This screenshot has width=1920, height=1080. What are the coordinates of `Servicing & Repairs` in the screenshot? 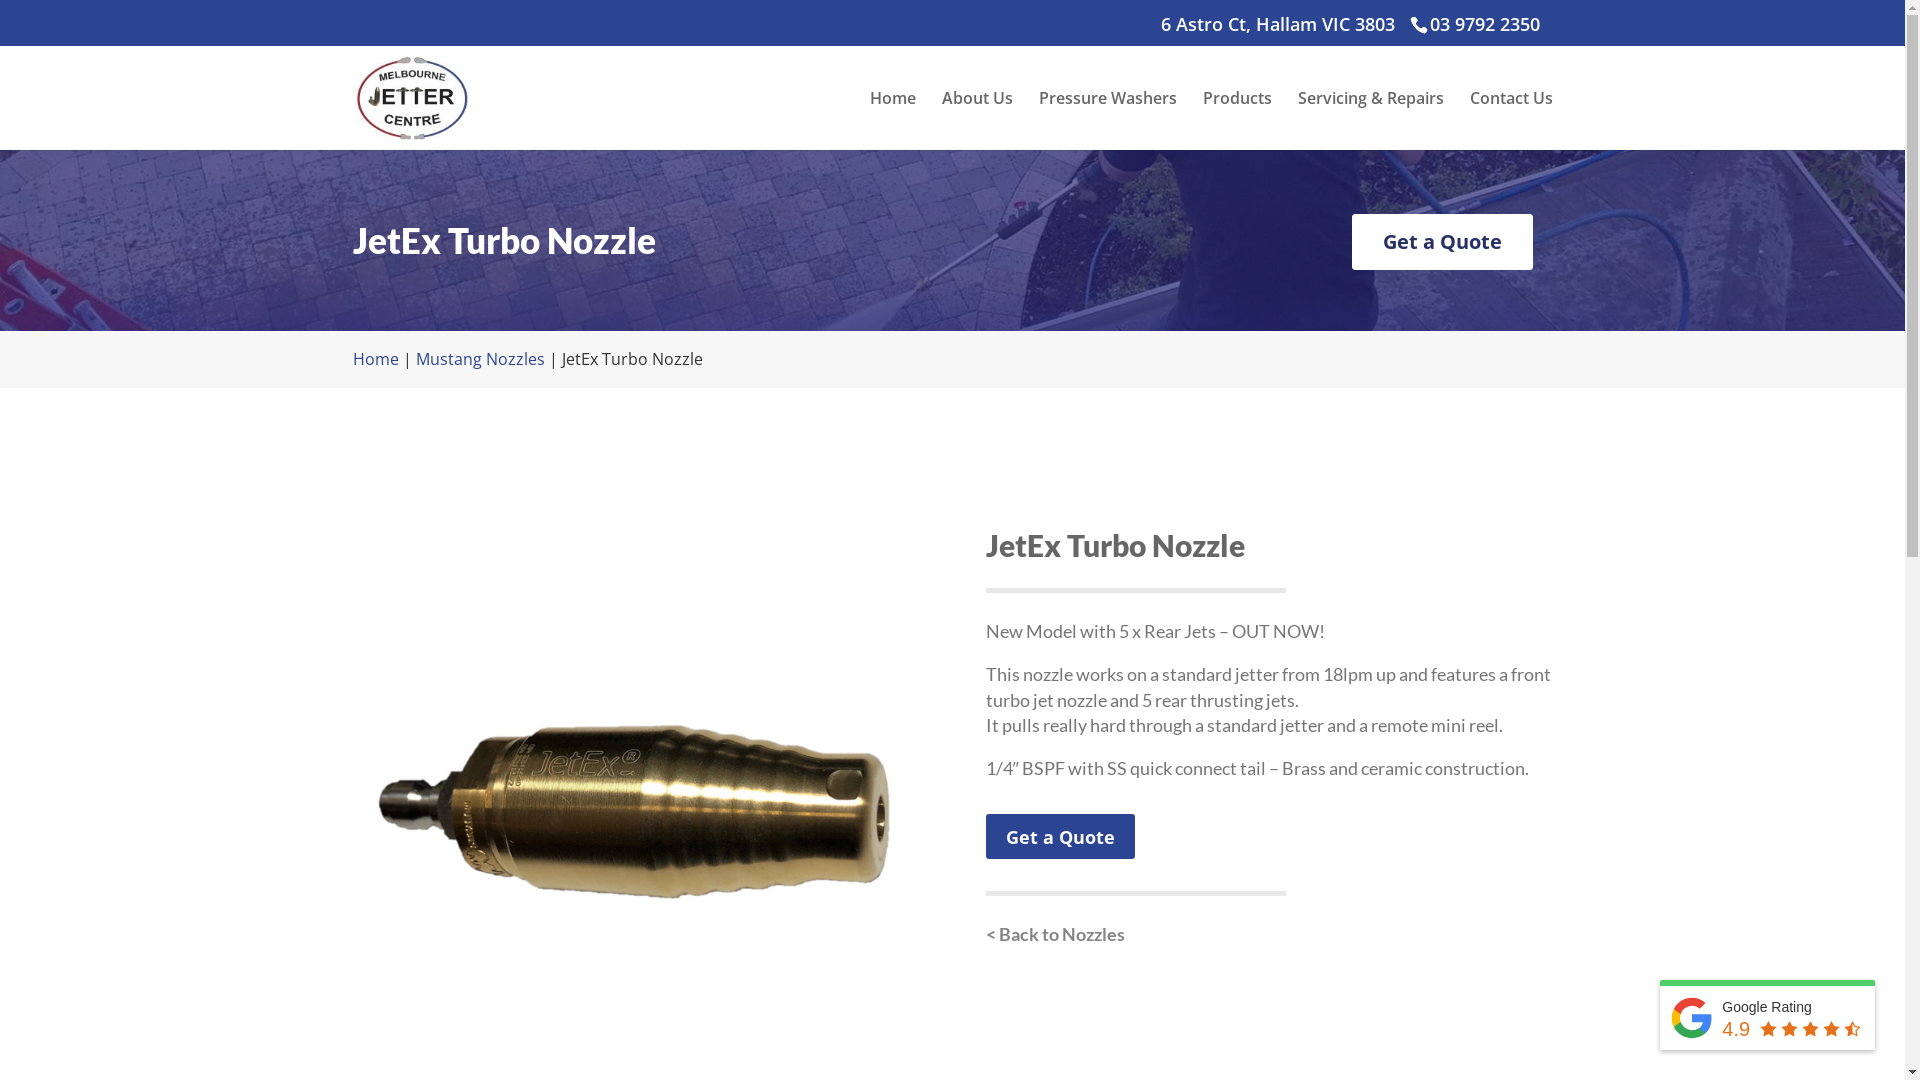 It's located at (1371, 120).